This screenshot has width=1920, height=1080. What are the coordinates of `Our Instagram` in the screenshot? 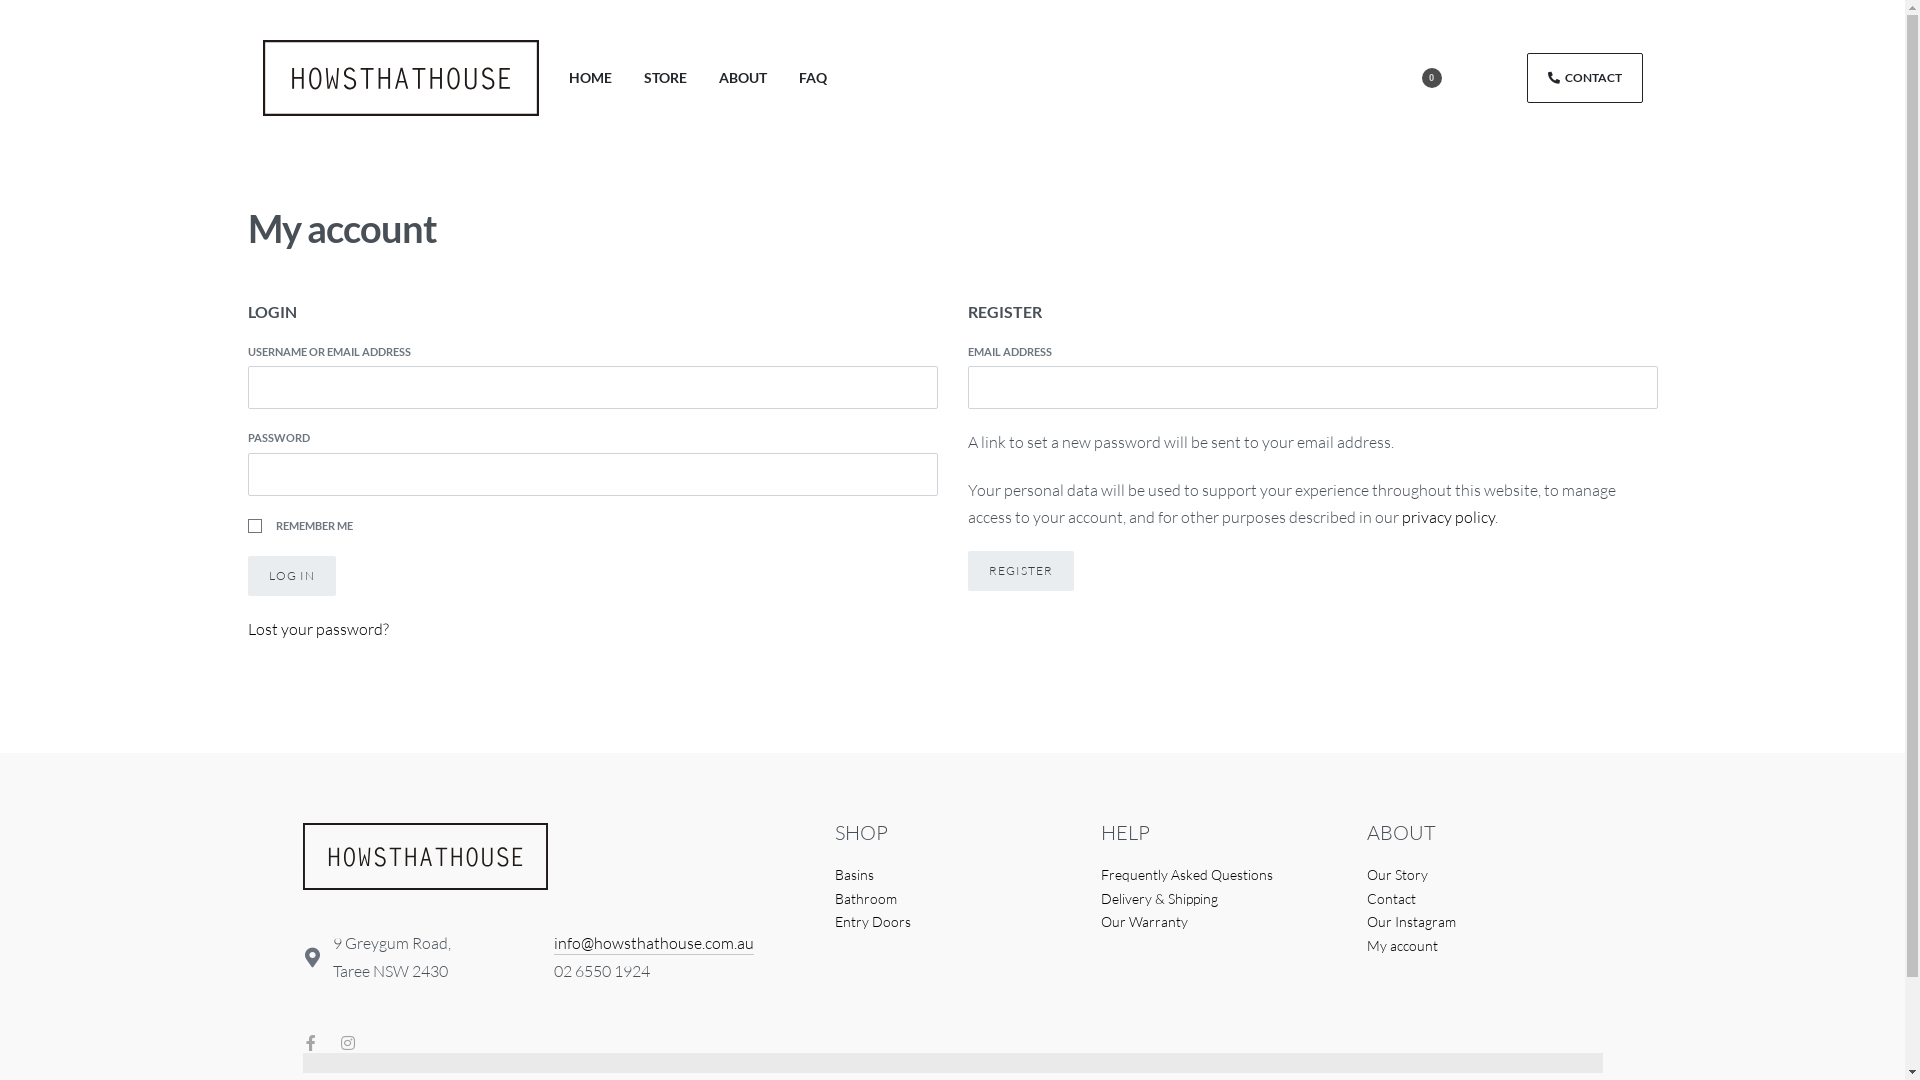 It's located at (1484, 922).